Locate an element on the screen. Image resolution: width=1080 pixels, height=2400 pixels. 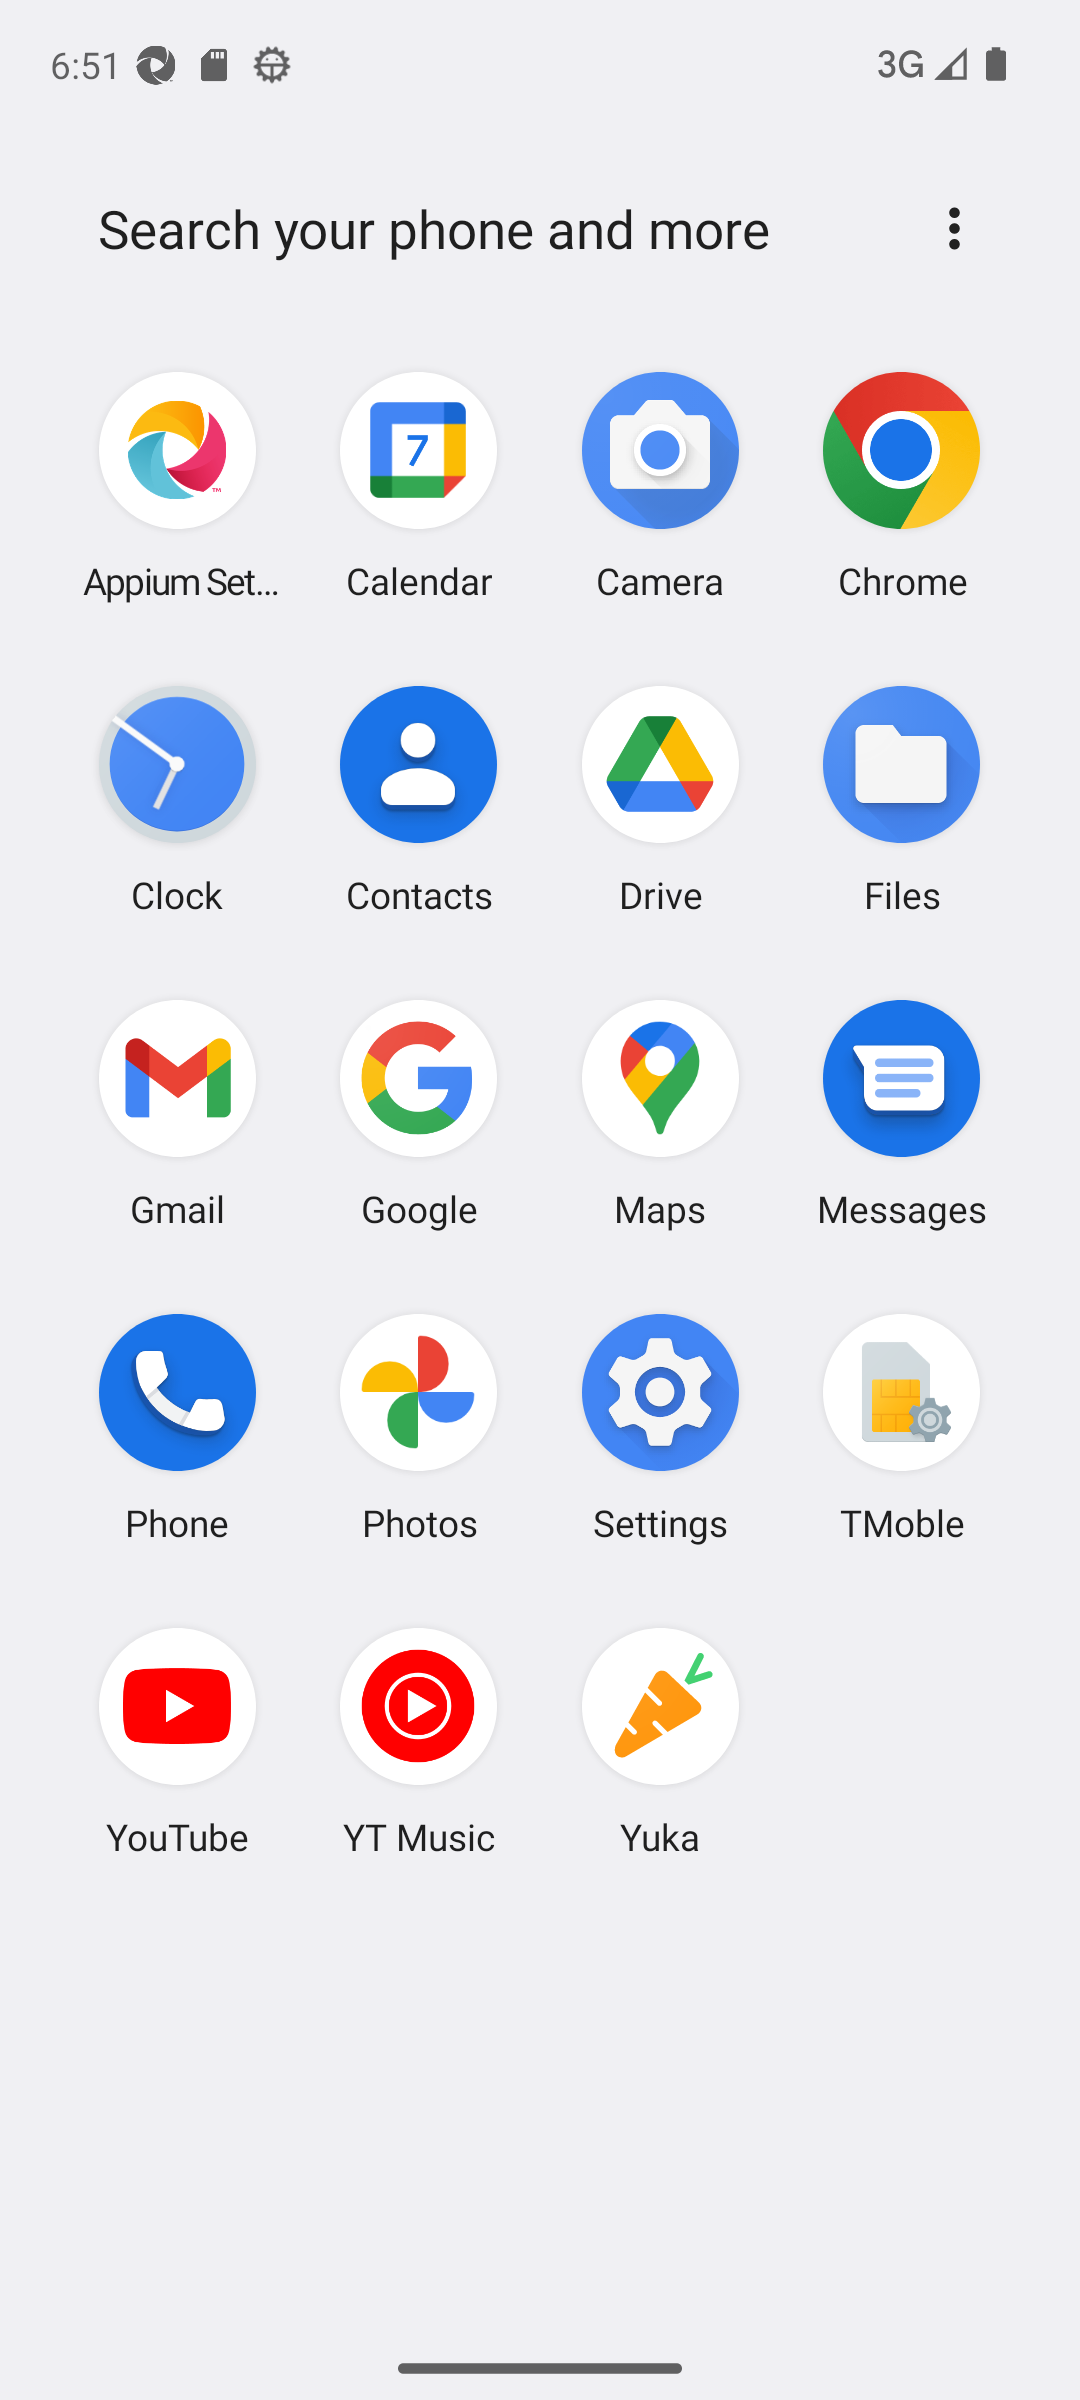
Yuka is located at coordinates (660, 1741).